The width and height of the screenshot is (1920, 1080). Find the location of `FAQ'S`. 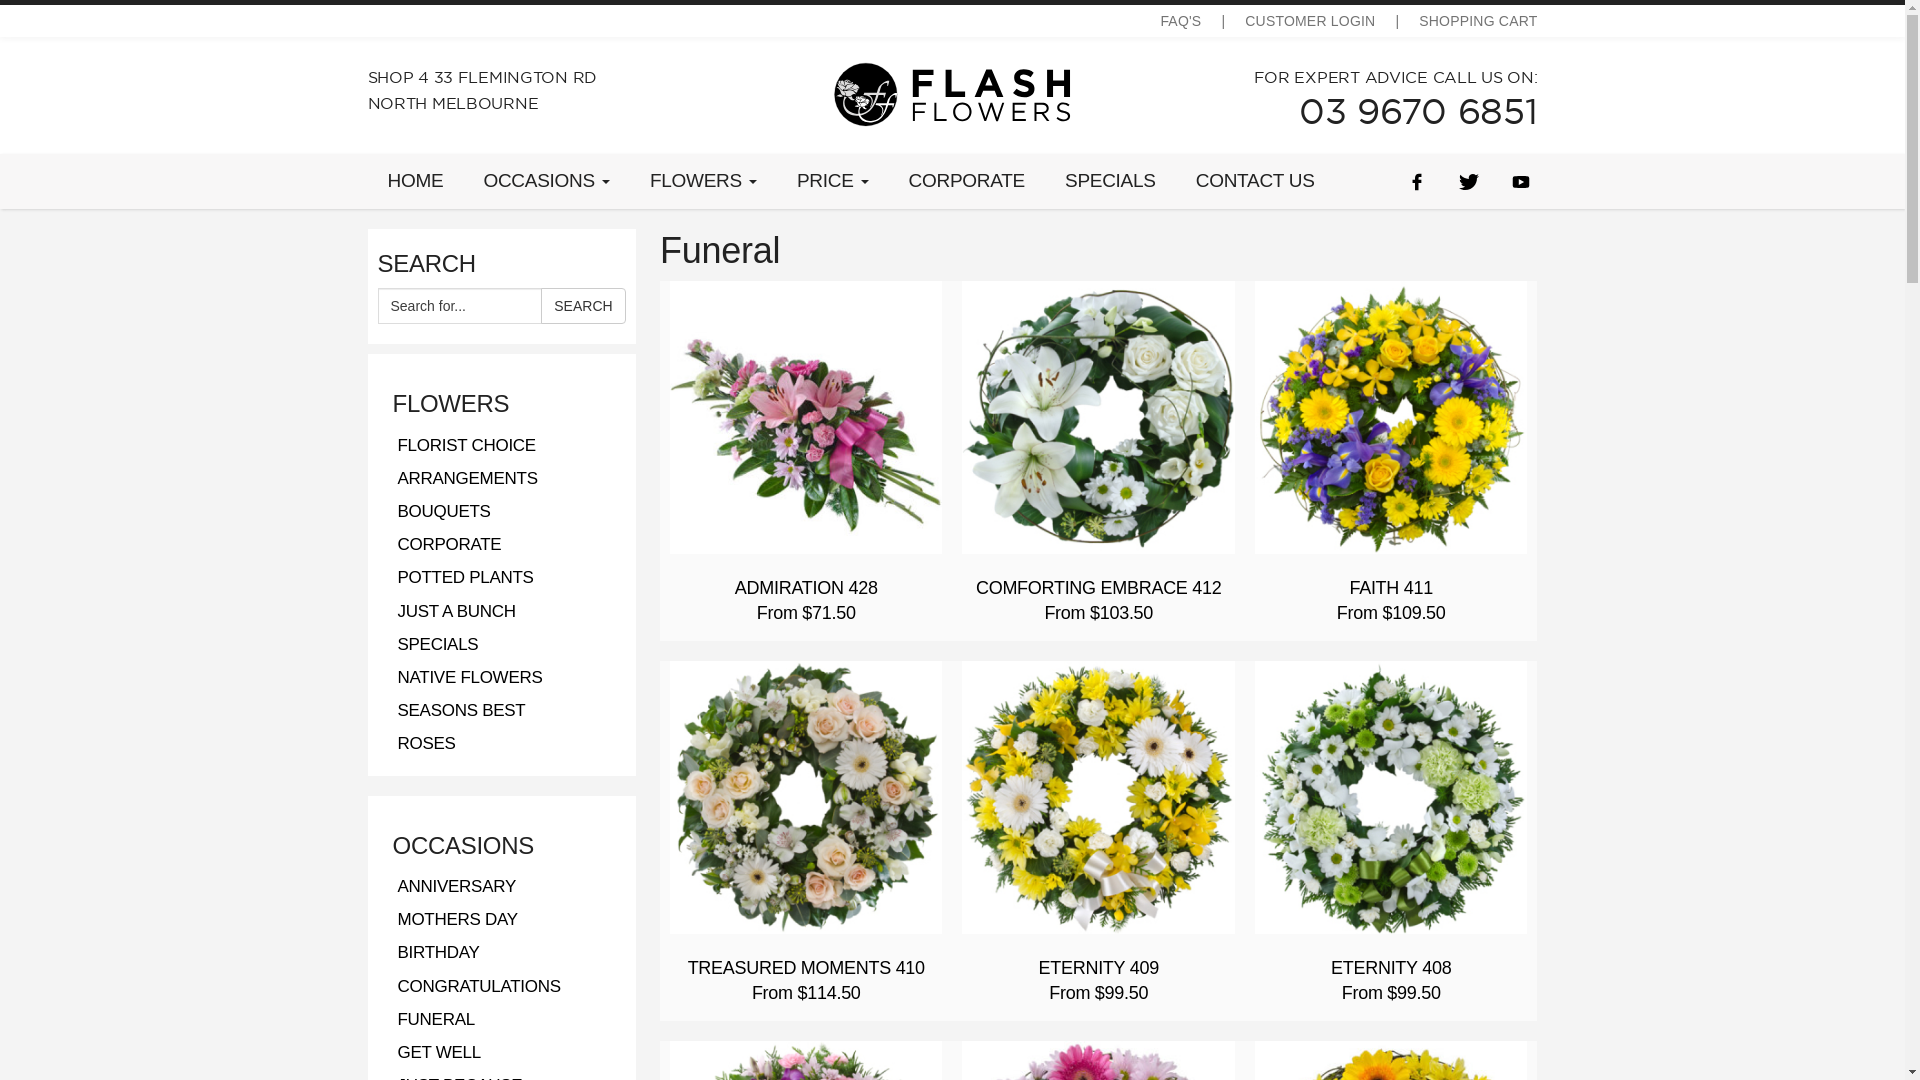

FAQ'S is located at coordinates (1180, 21).